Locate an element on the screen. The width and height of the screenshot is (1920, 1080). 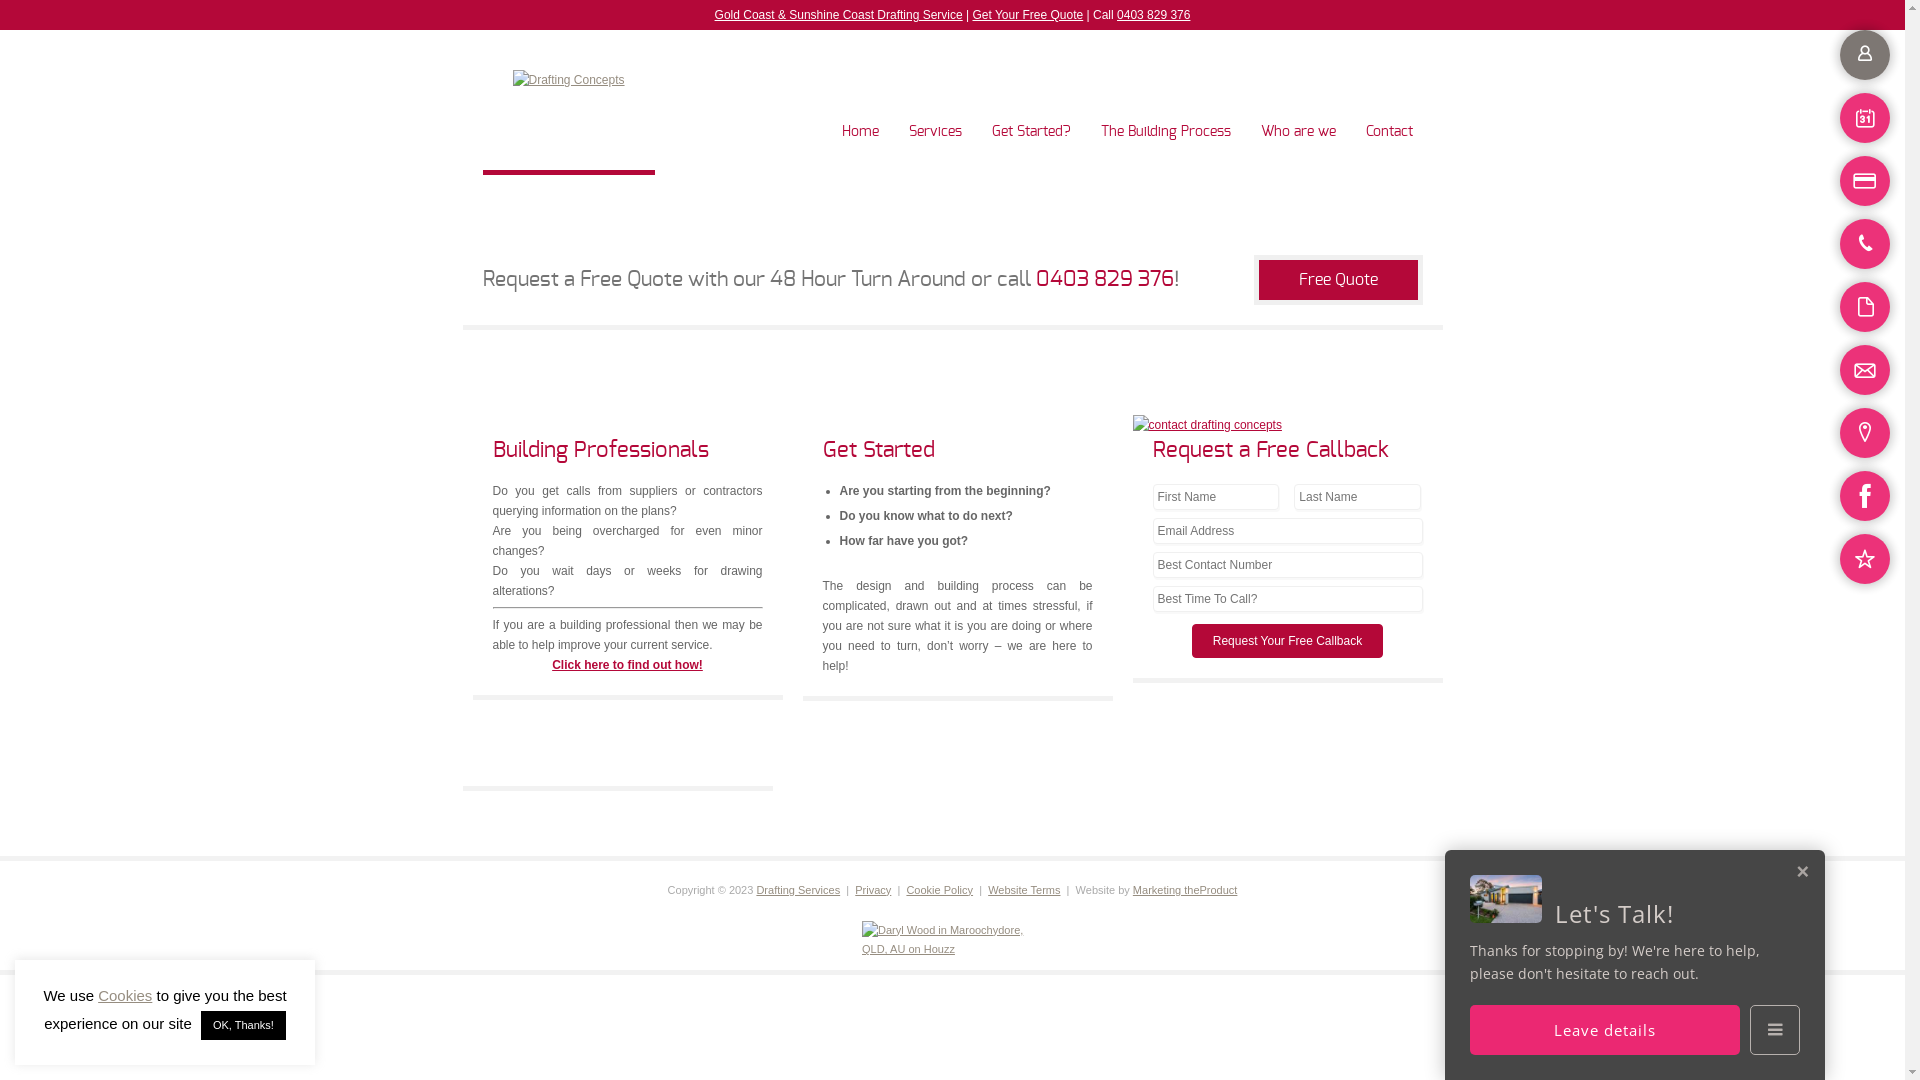
Request a Free Callback is located at coordinates (1270, 450).